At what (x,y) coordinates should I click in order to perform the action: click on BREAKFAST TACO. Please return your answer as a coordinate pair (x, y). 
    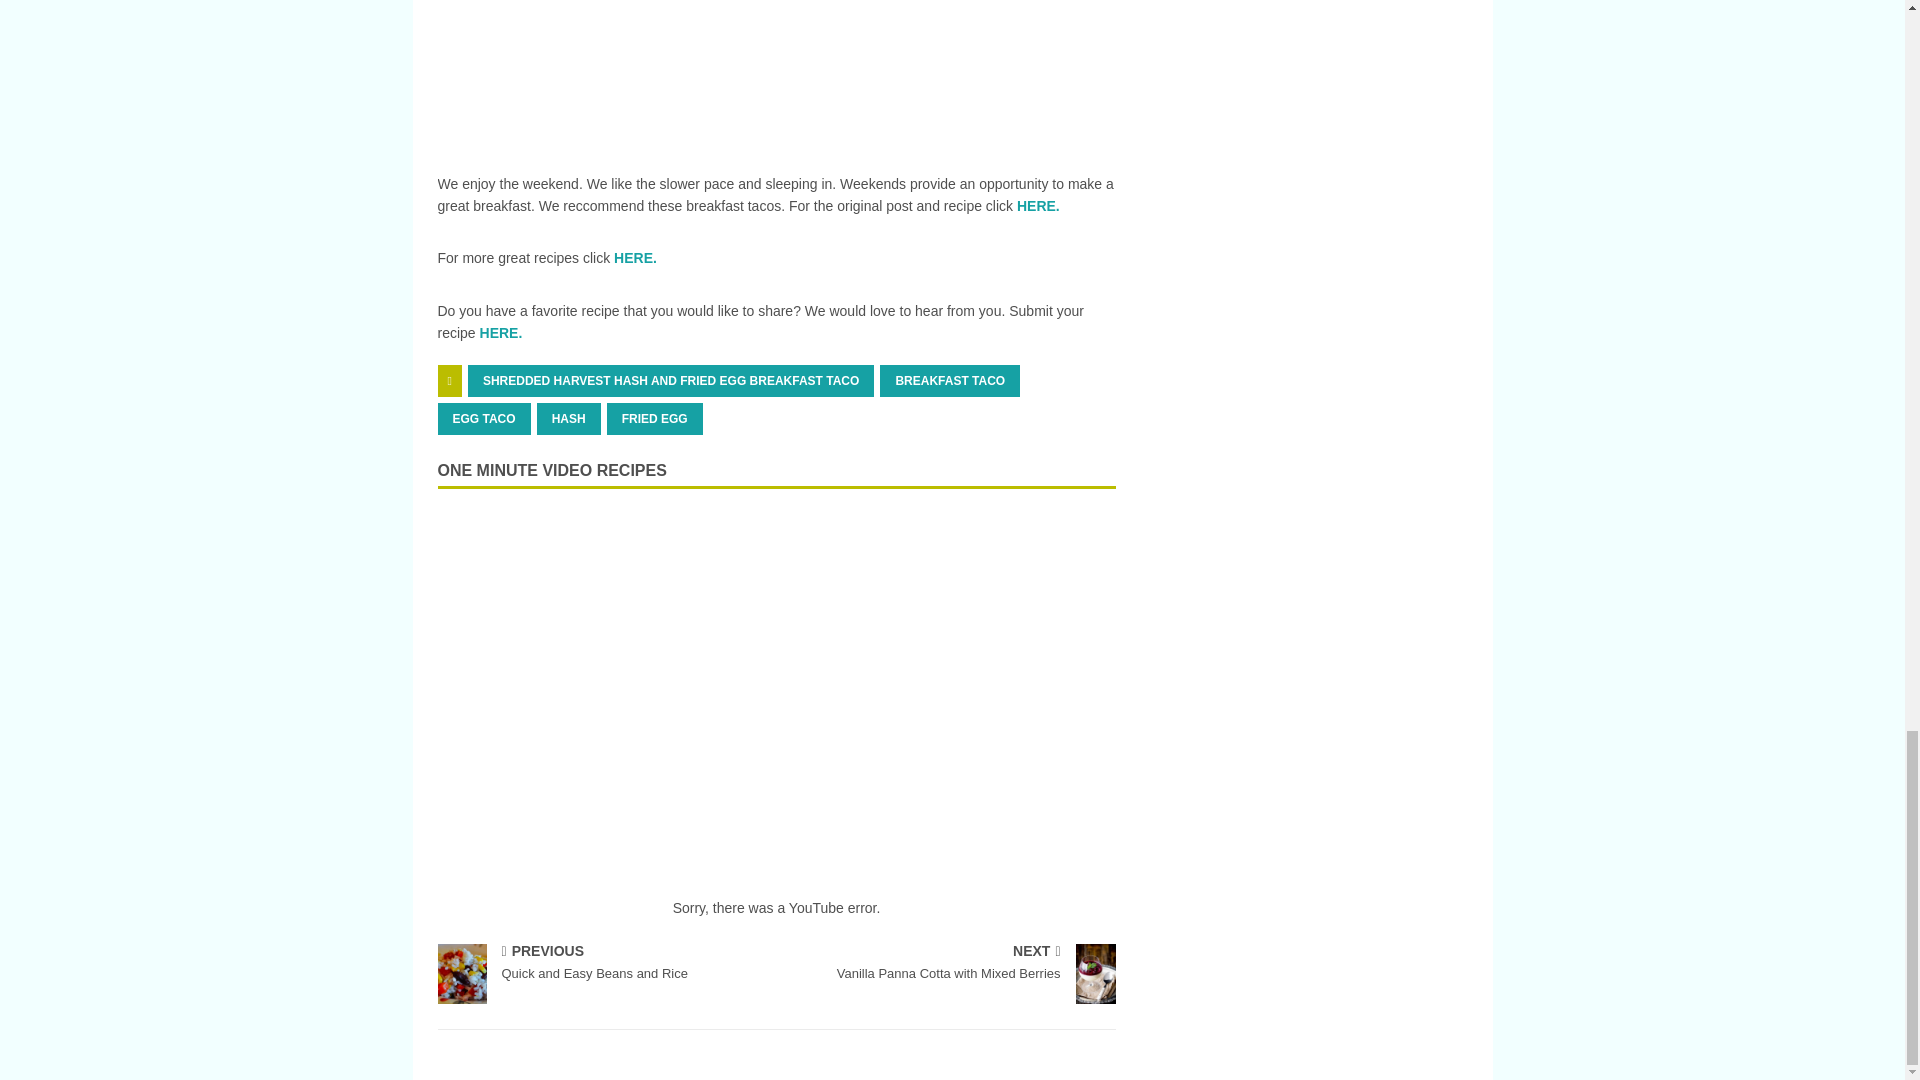
    Looking at the image, I should click on (949, 381).